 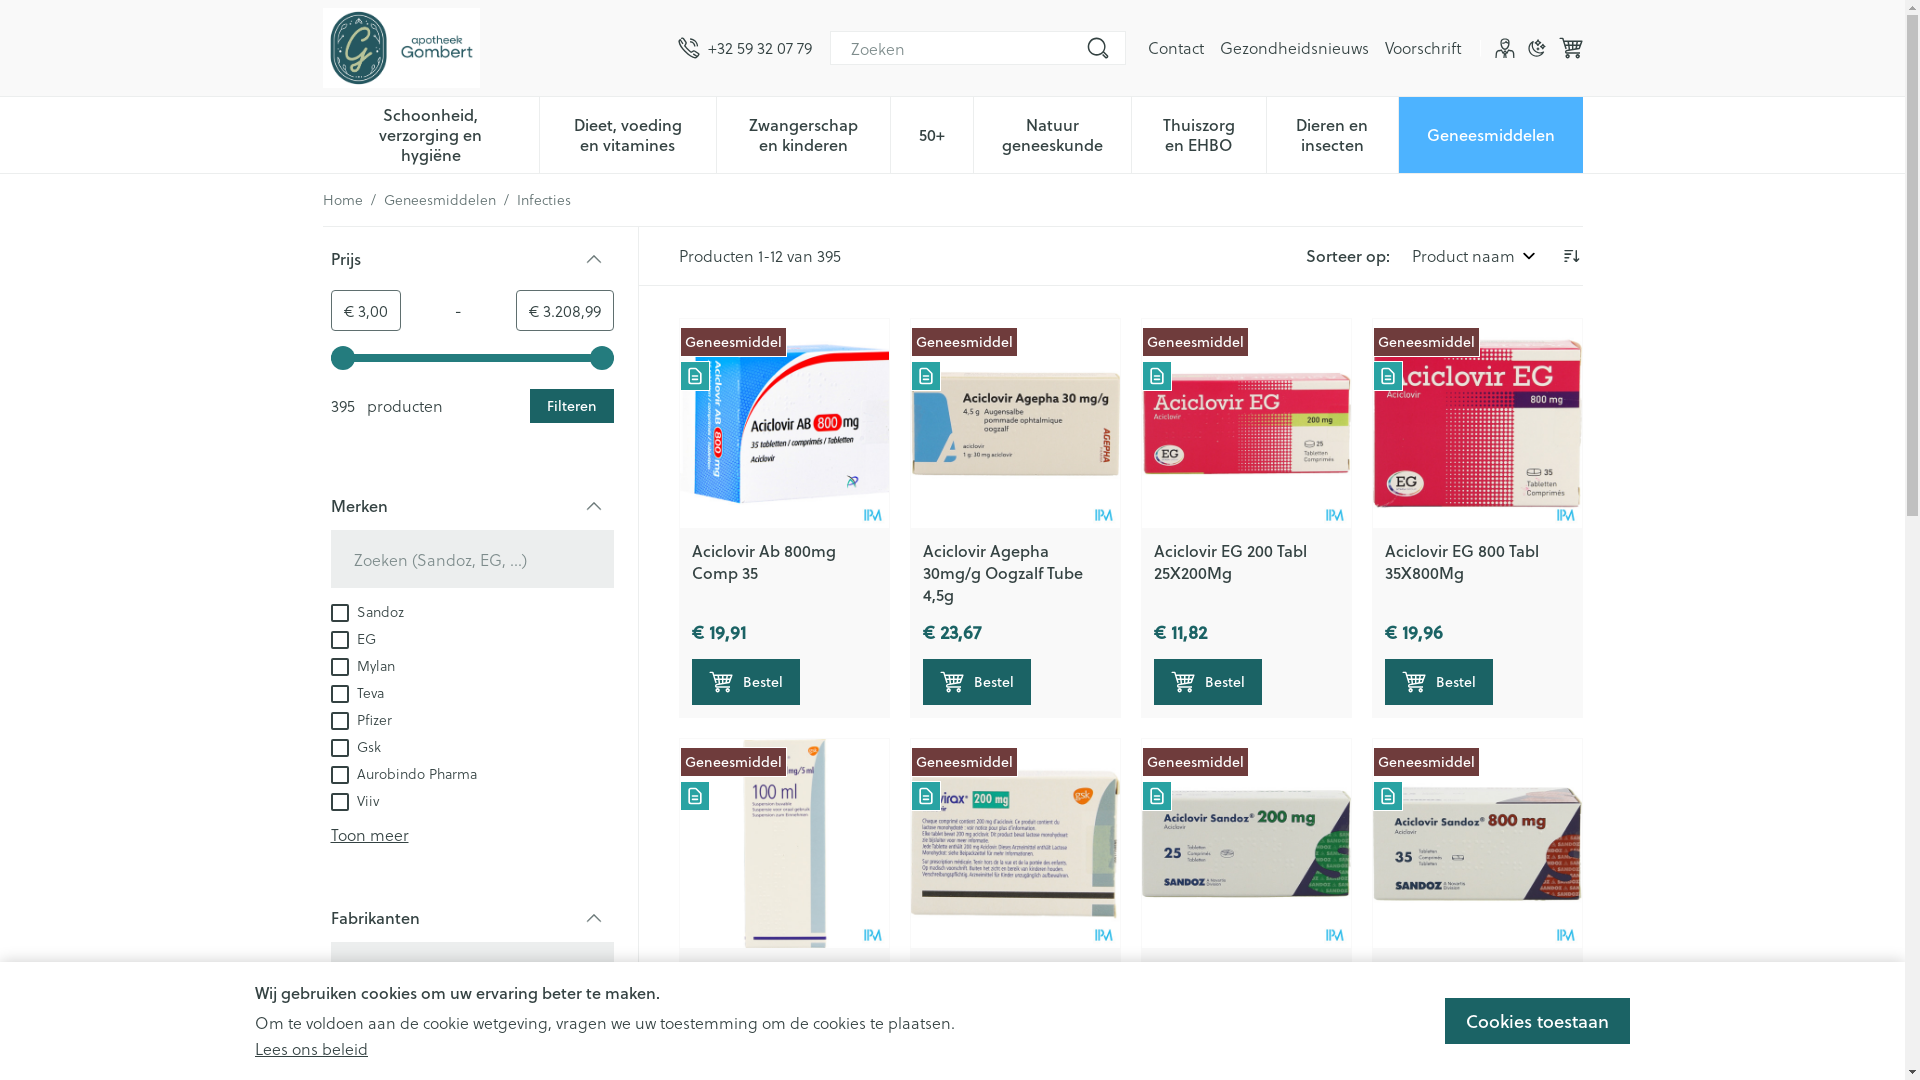 I want to click on Aciclovir Agepha 30mg/g Oogzalf Tube 4,5g, so click(x=1014, y=424).